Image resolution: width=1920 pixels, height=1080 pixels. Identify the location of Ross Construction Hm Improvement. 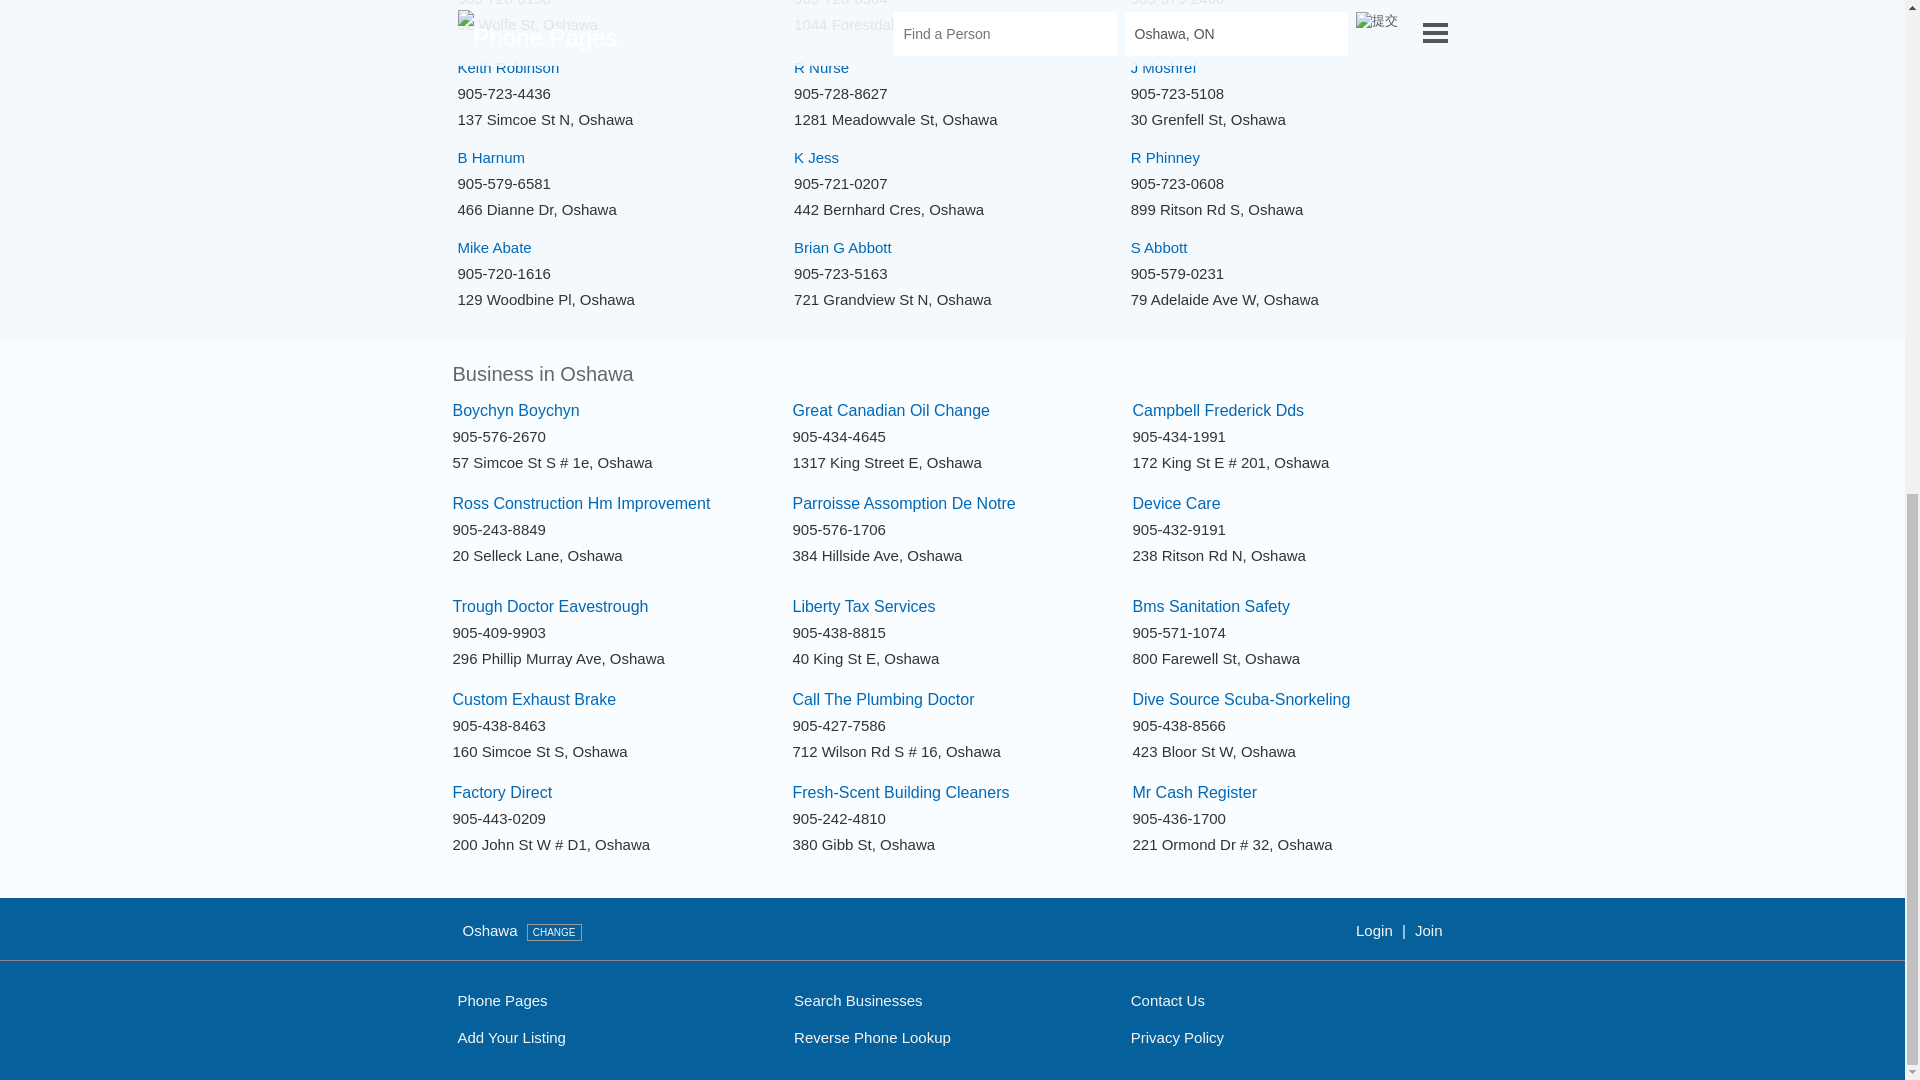
(580, 502).